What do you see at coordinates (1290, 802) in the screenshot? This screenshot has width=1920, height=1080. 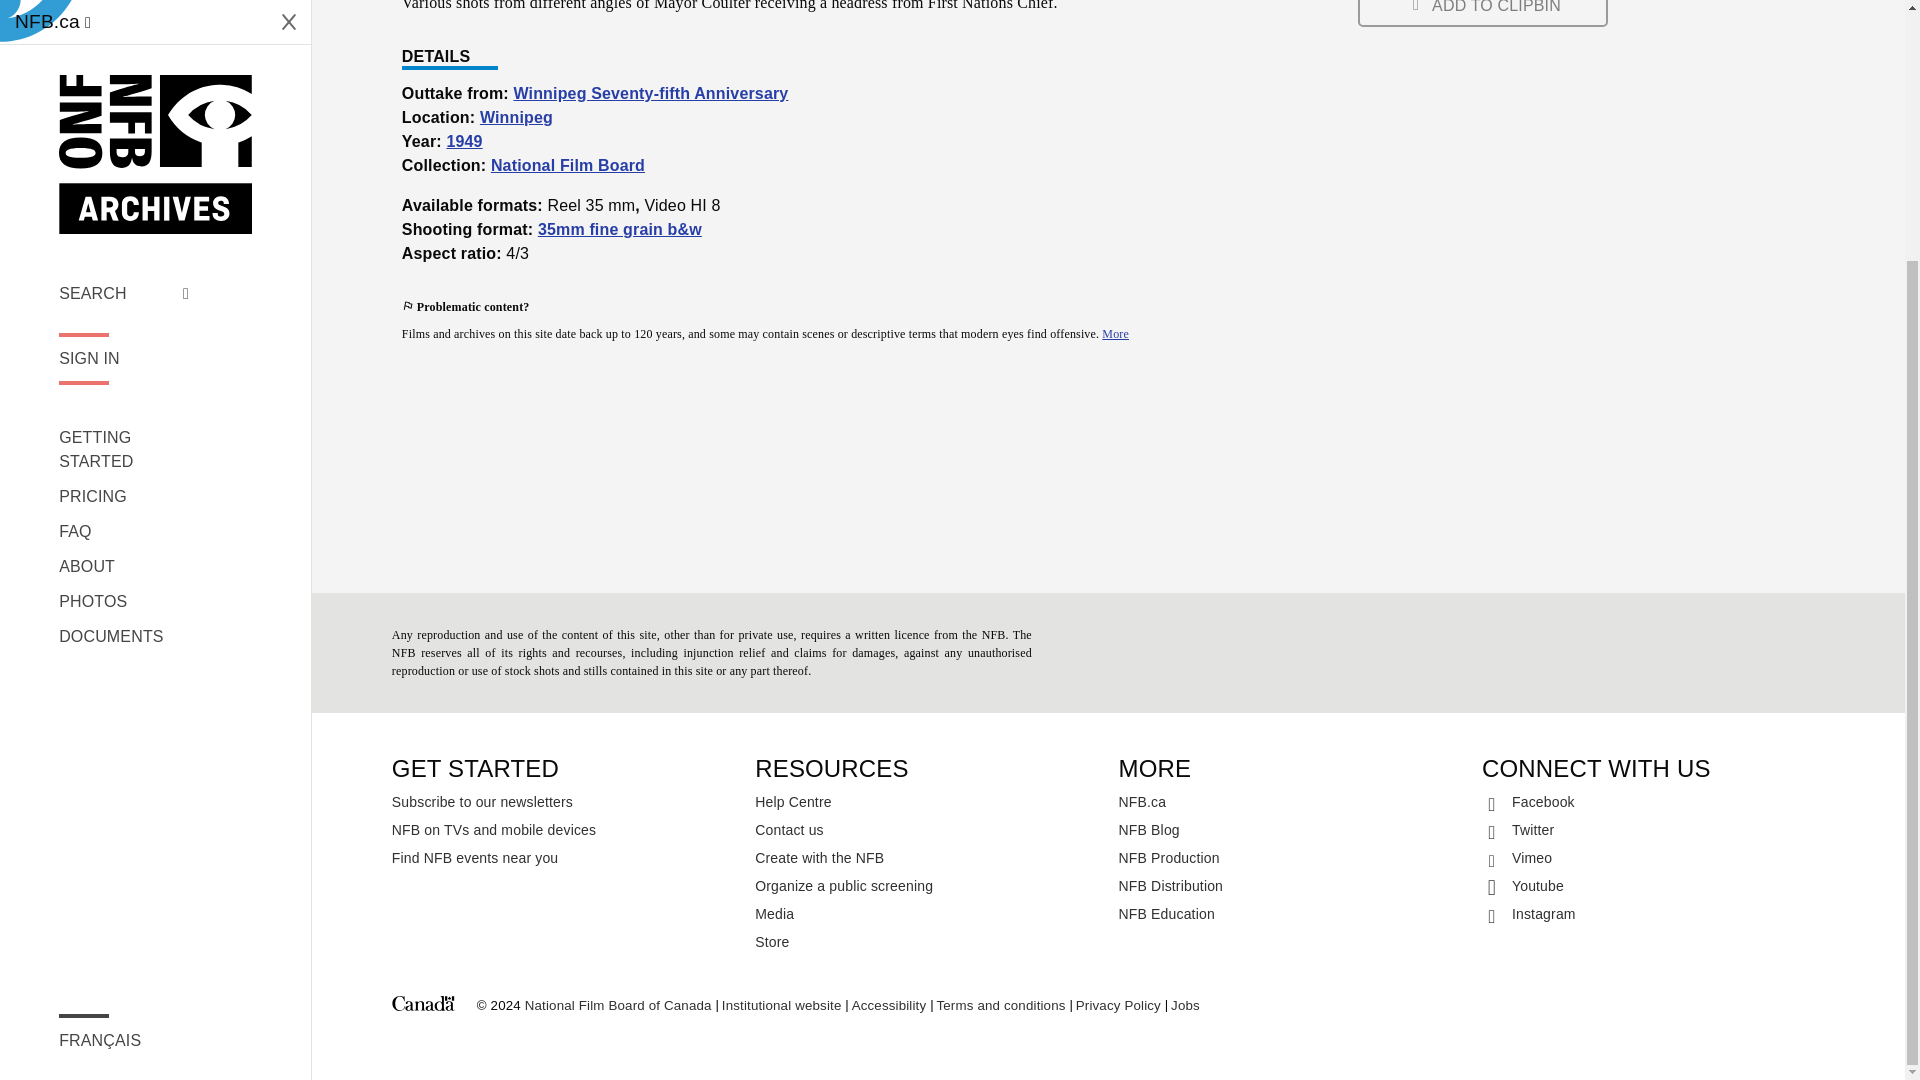 I see `NFB.ca` at bounding box center [1290, 802].